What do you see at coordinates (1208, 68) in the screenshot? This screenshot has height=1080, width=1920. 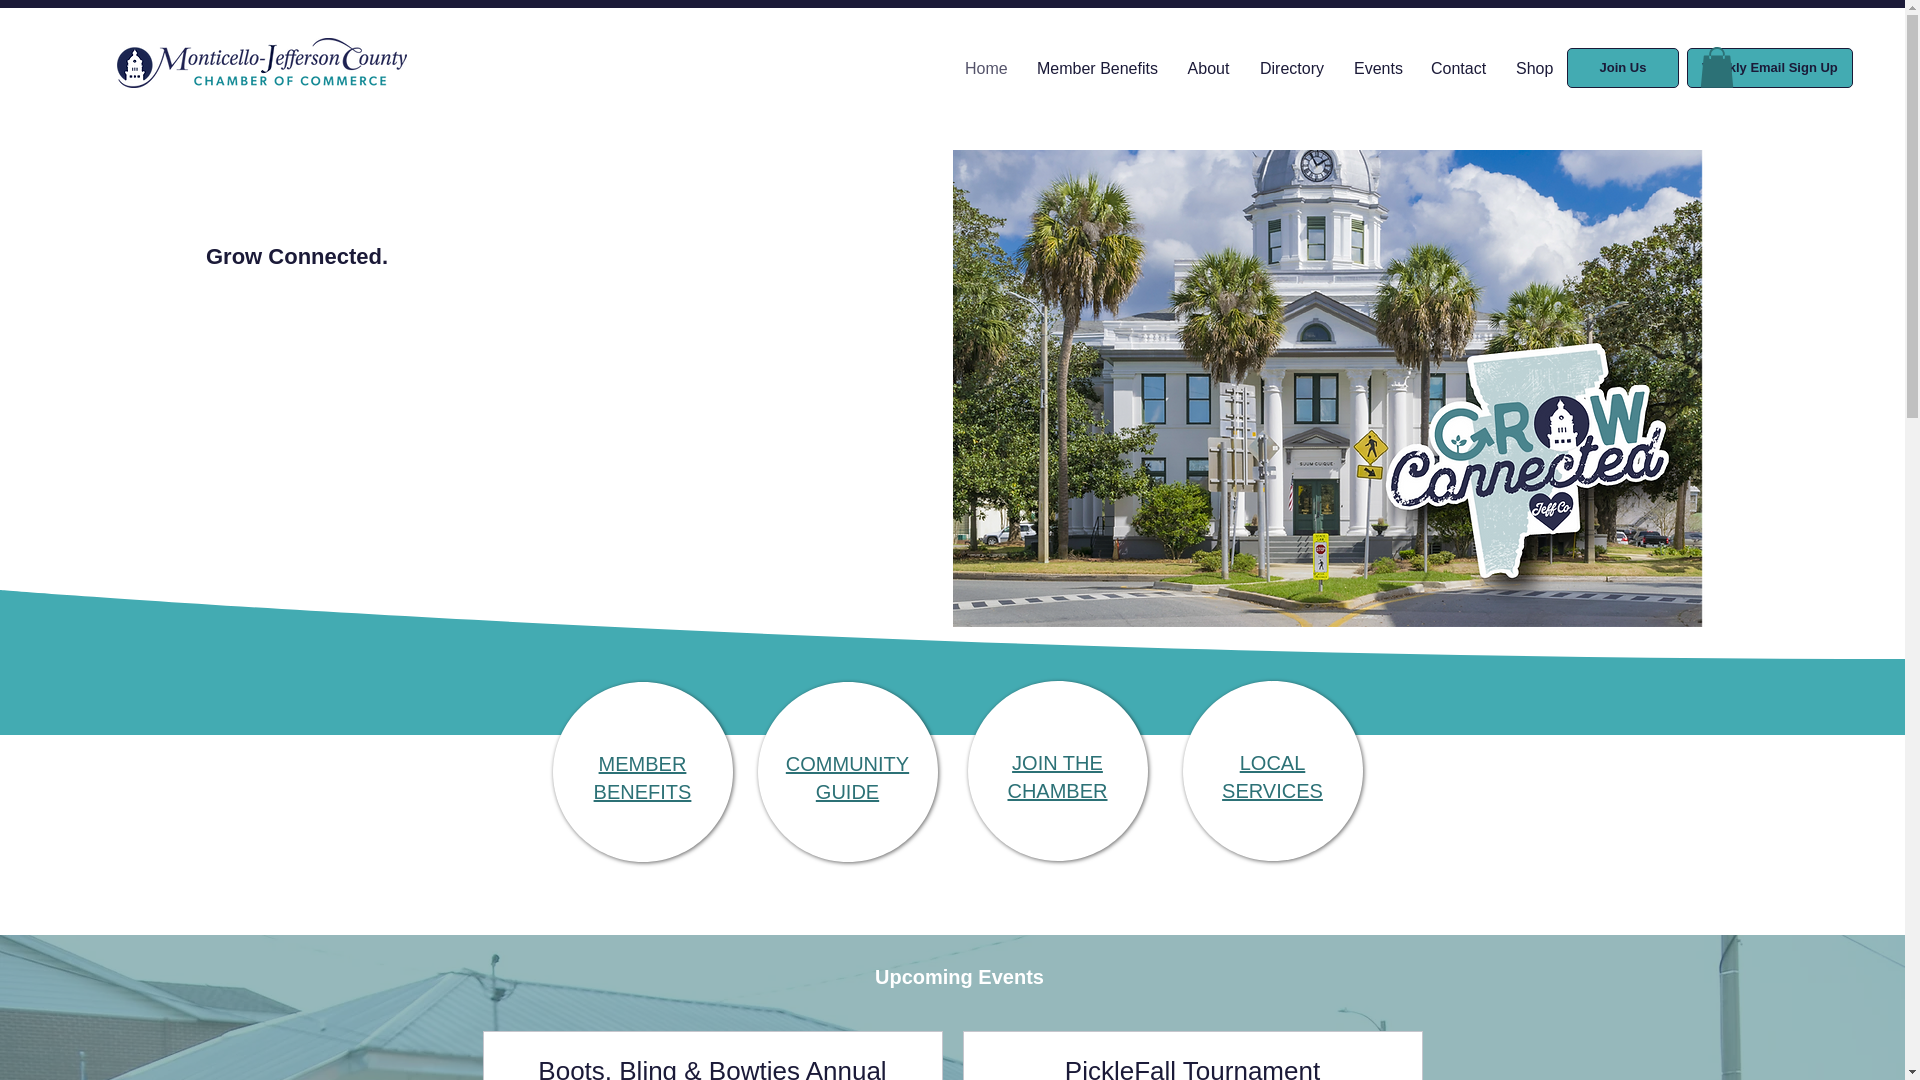 I see `About` at bounding box center [1208, 68].